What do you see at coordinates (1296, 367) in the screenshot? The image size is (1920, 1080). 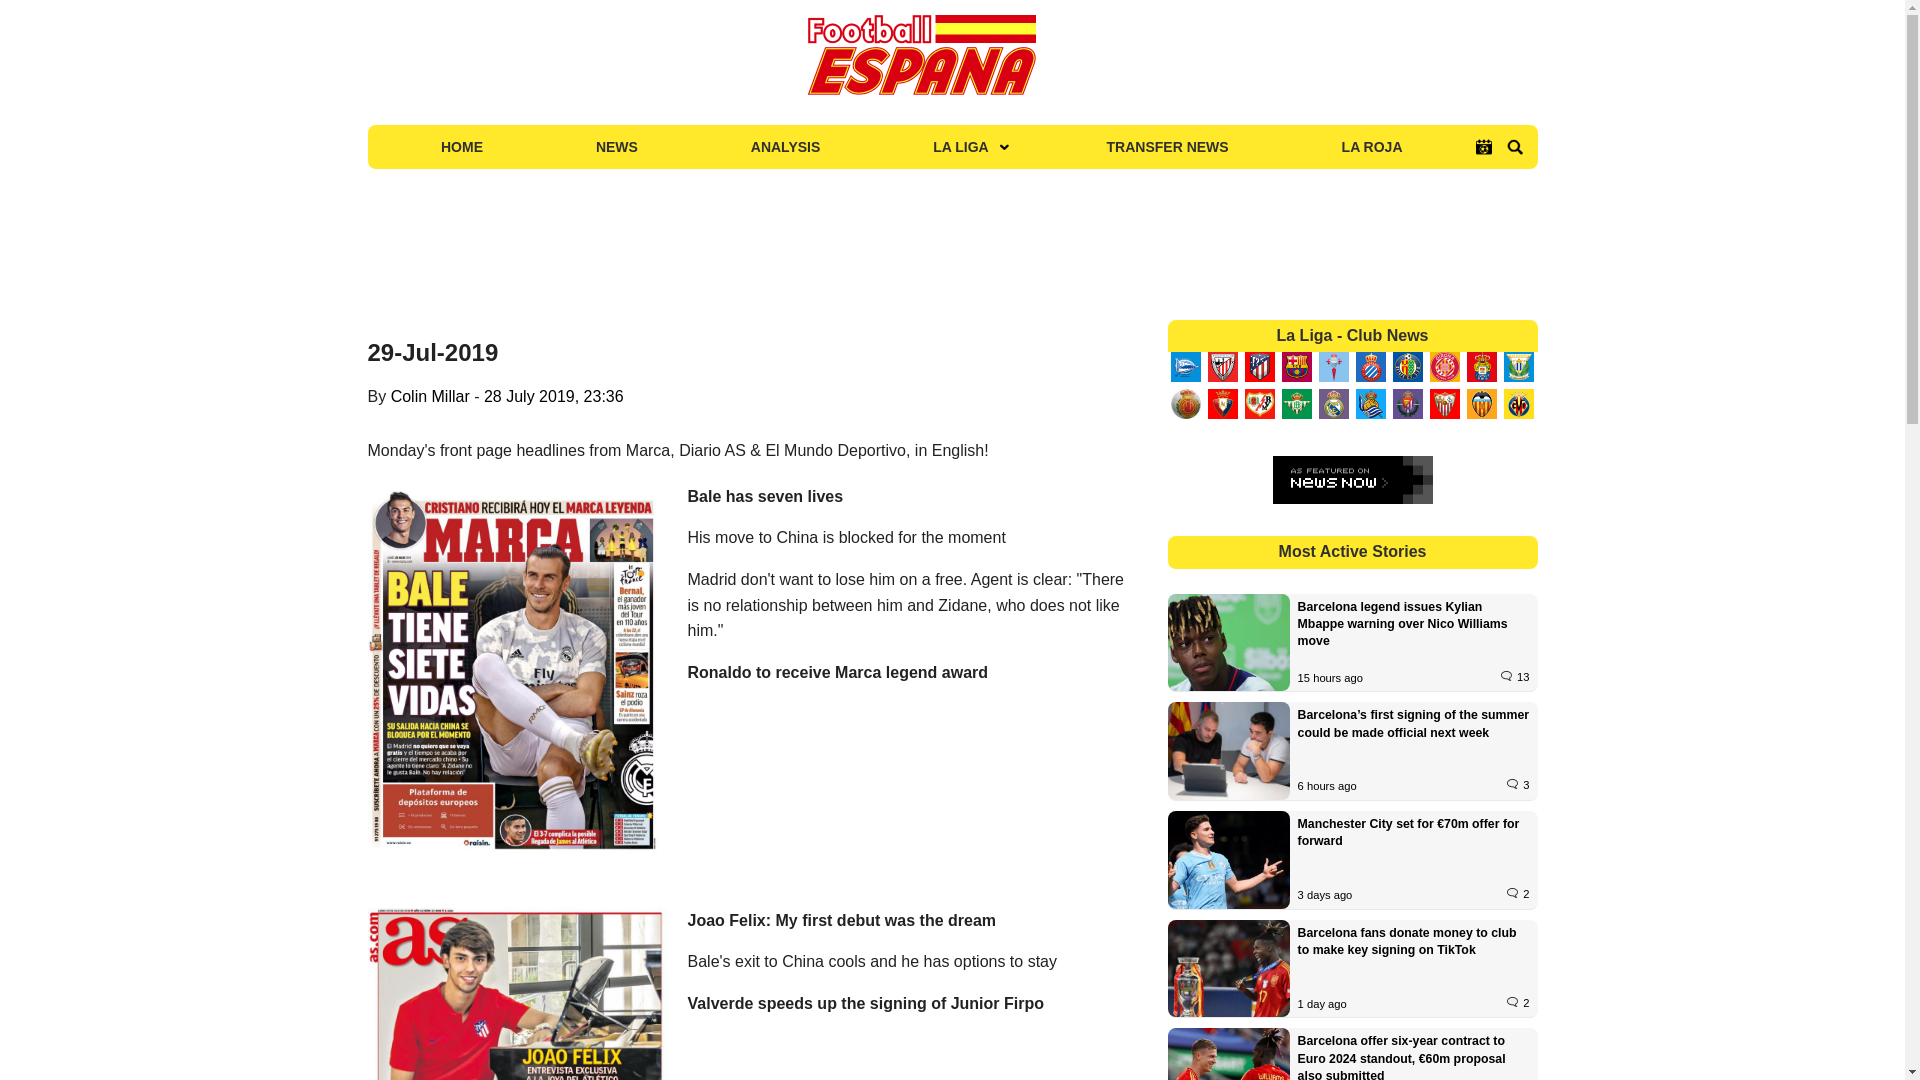 I see `Latest Barcelona News` at bounding box center [1296, 367].